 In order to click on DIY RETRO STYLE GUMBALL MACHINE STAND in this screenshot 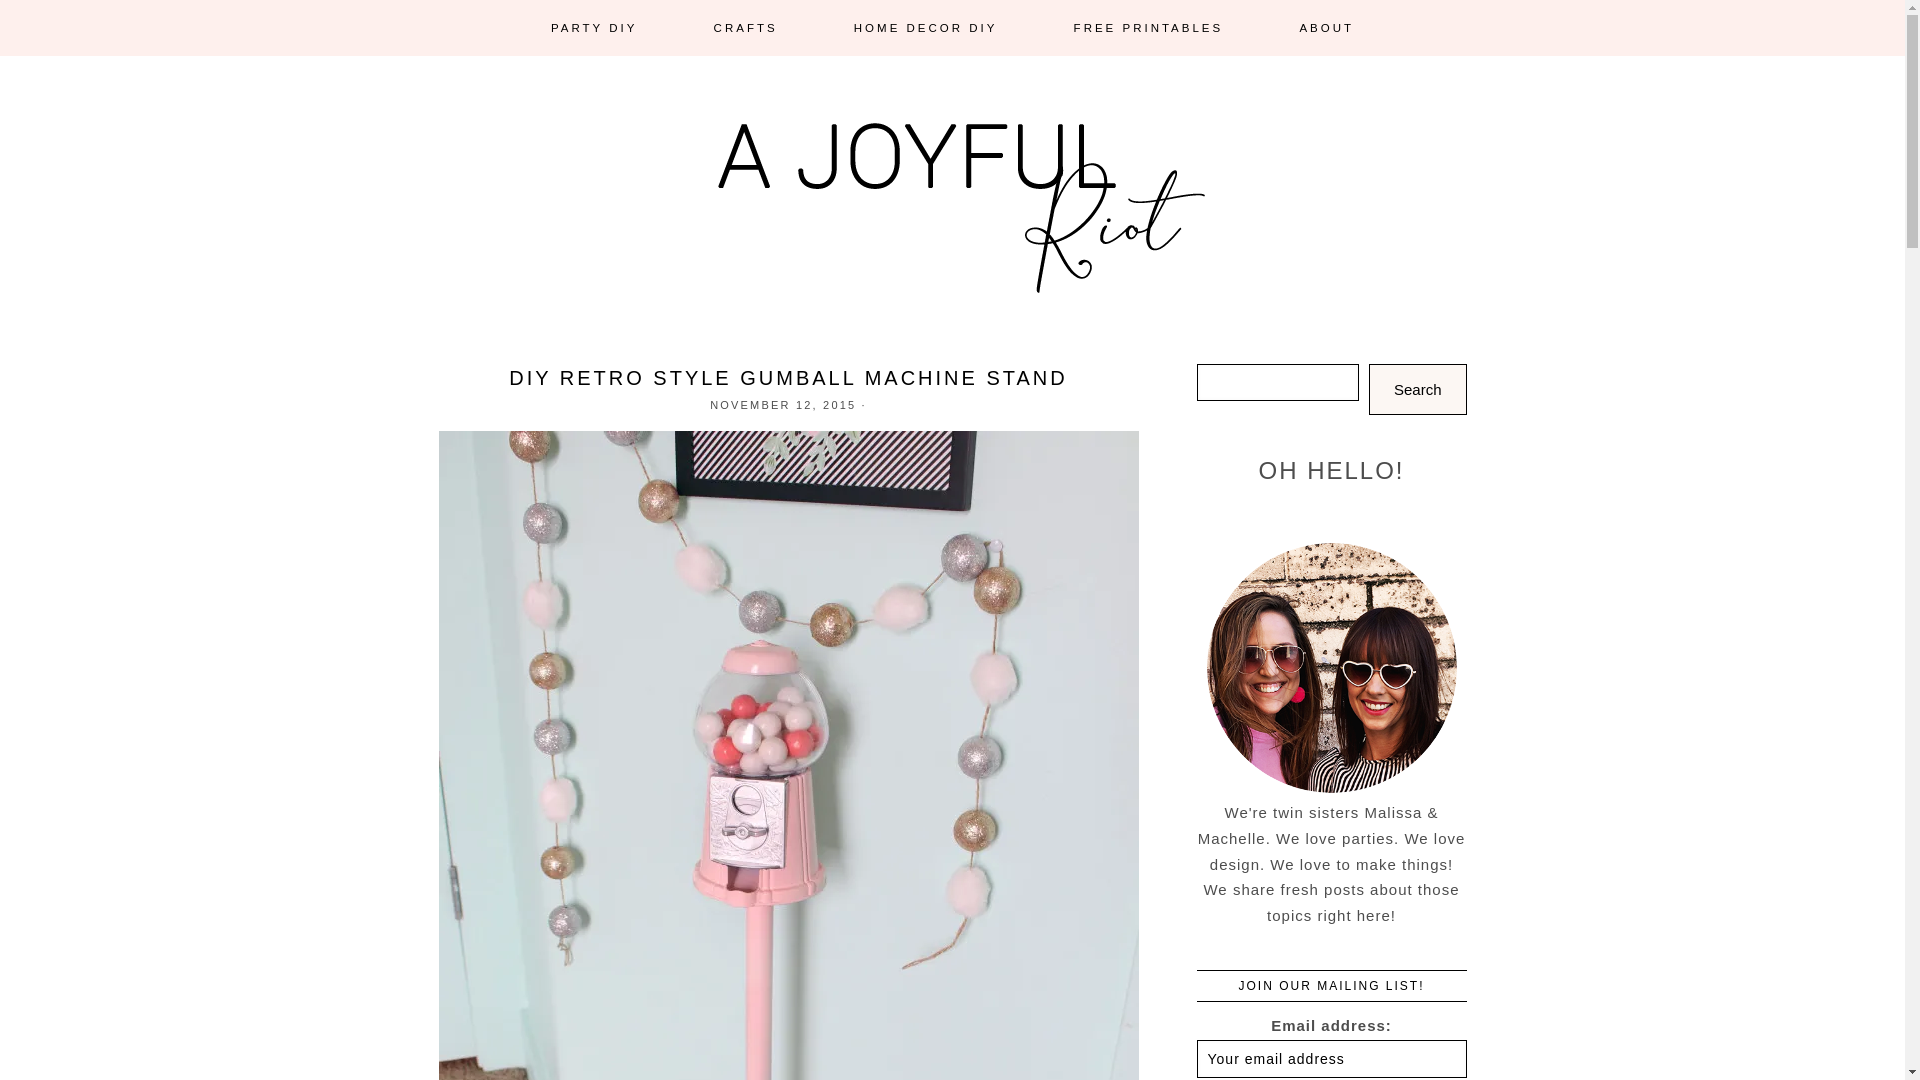, I will do `click(788, 378)`.